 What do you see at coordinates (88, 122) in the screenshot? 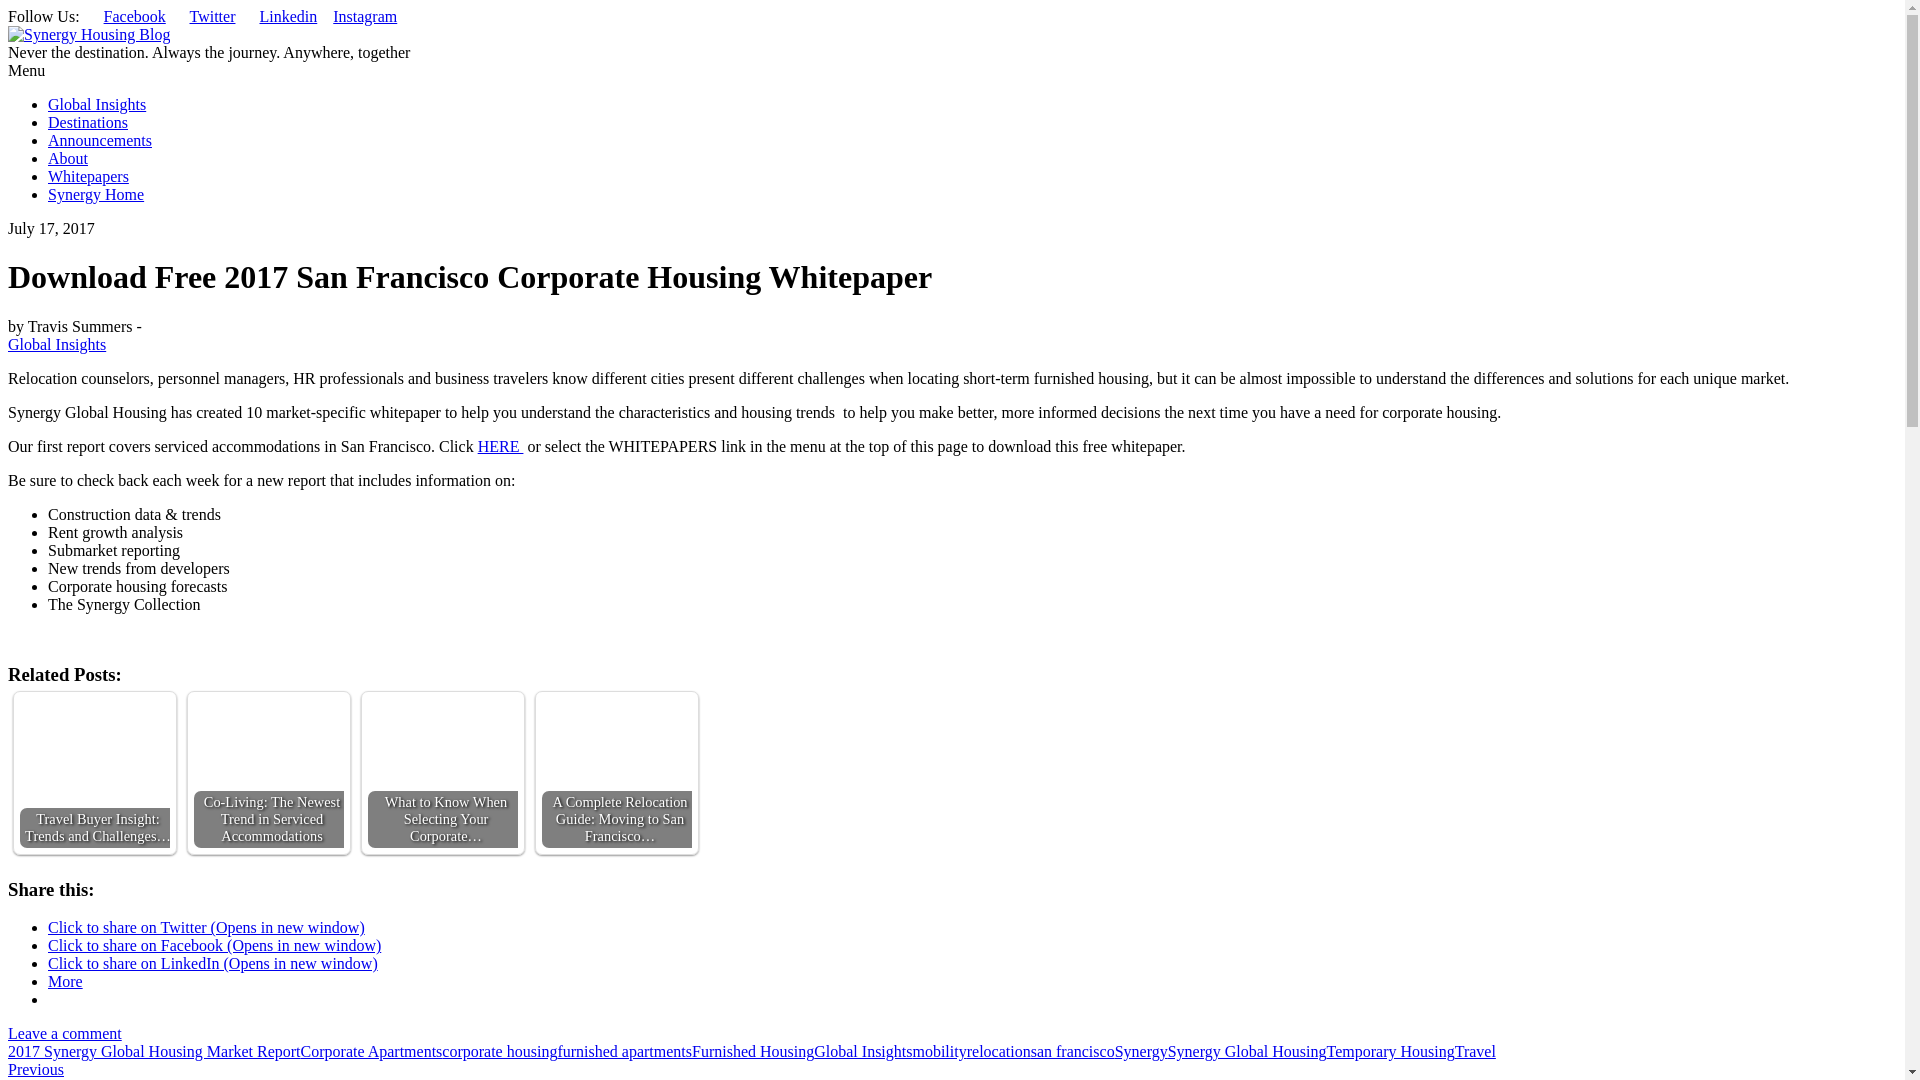
I see `Destinations` at bounding box center [88, 122].